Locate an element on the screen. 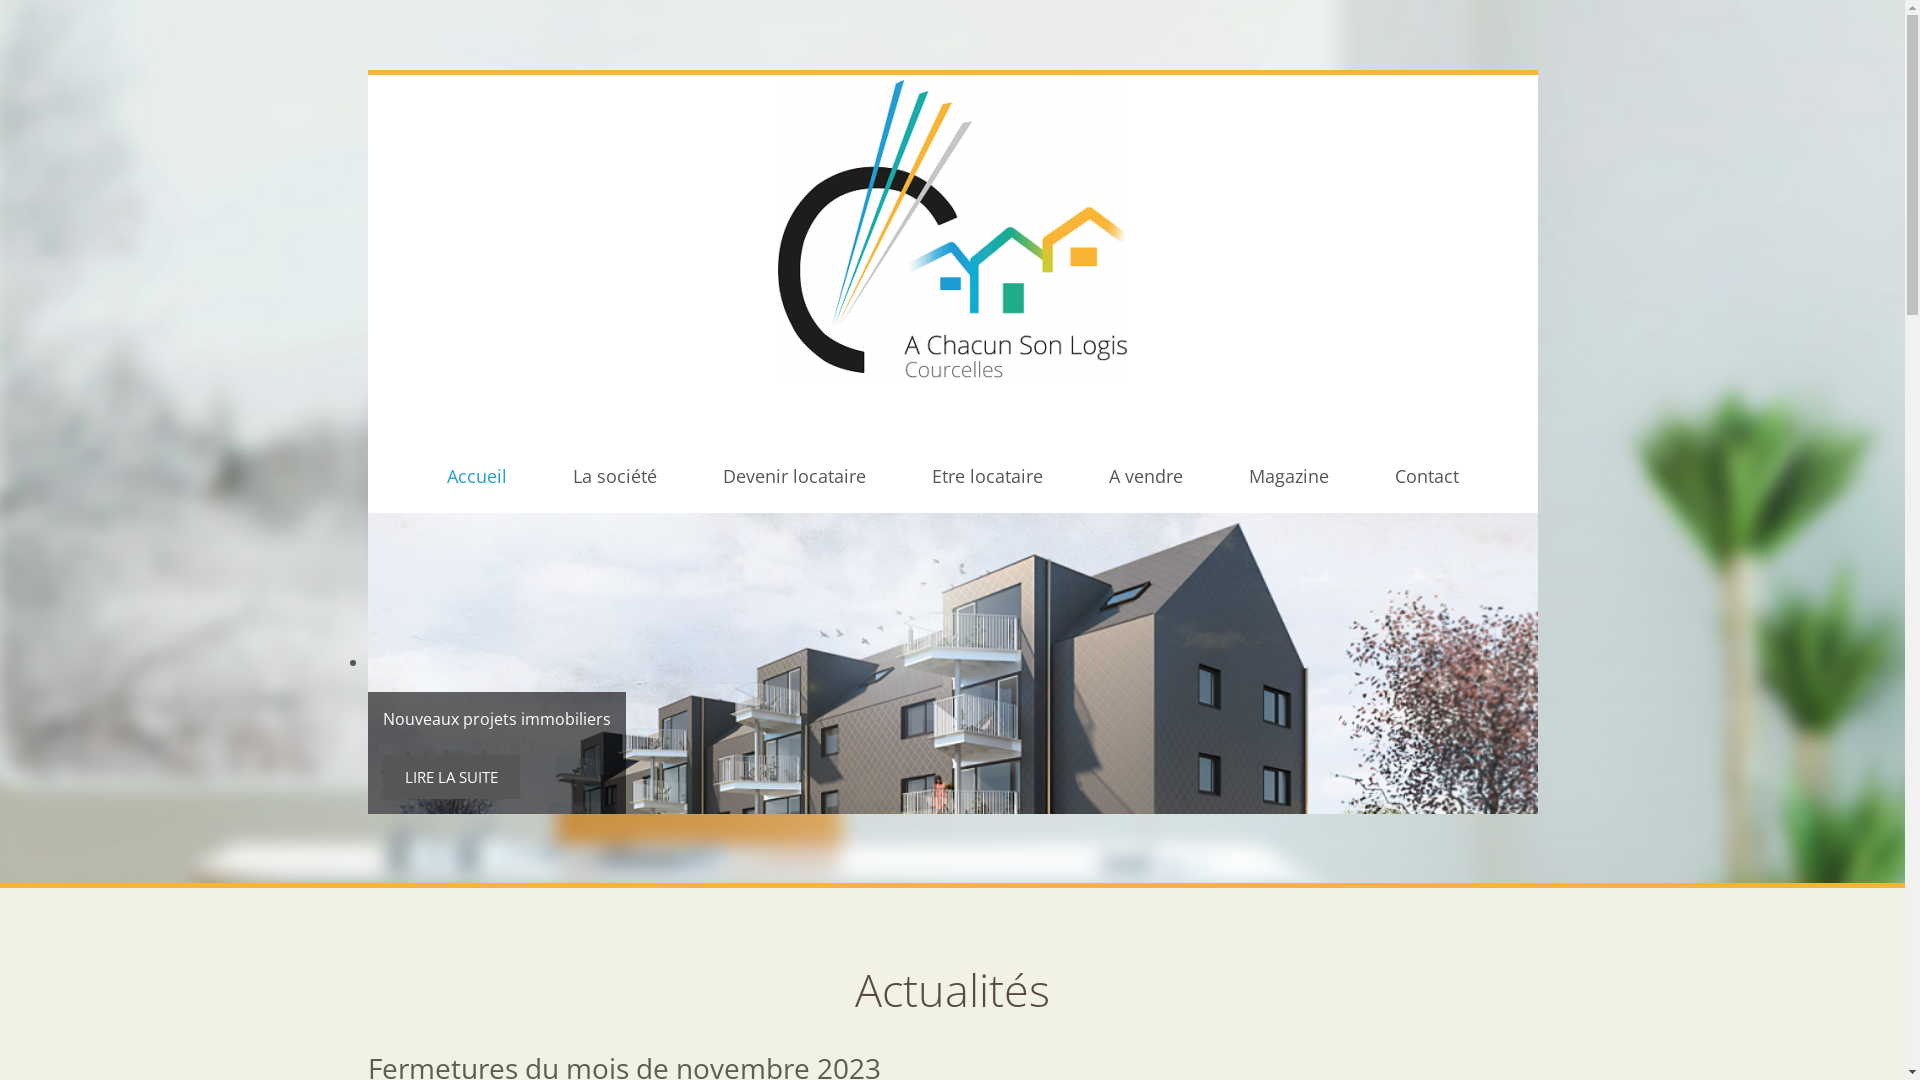  A vendre is located at coordinates (1145, 476).